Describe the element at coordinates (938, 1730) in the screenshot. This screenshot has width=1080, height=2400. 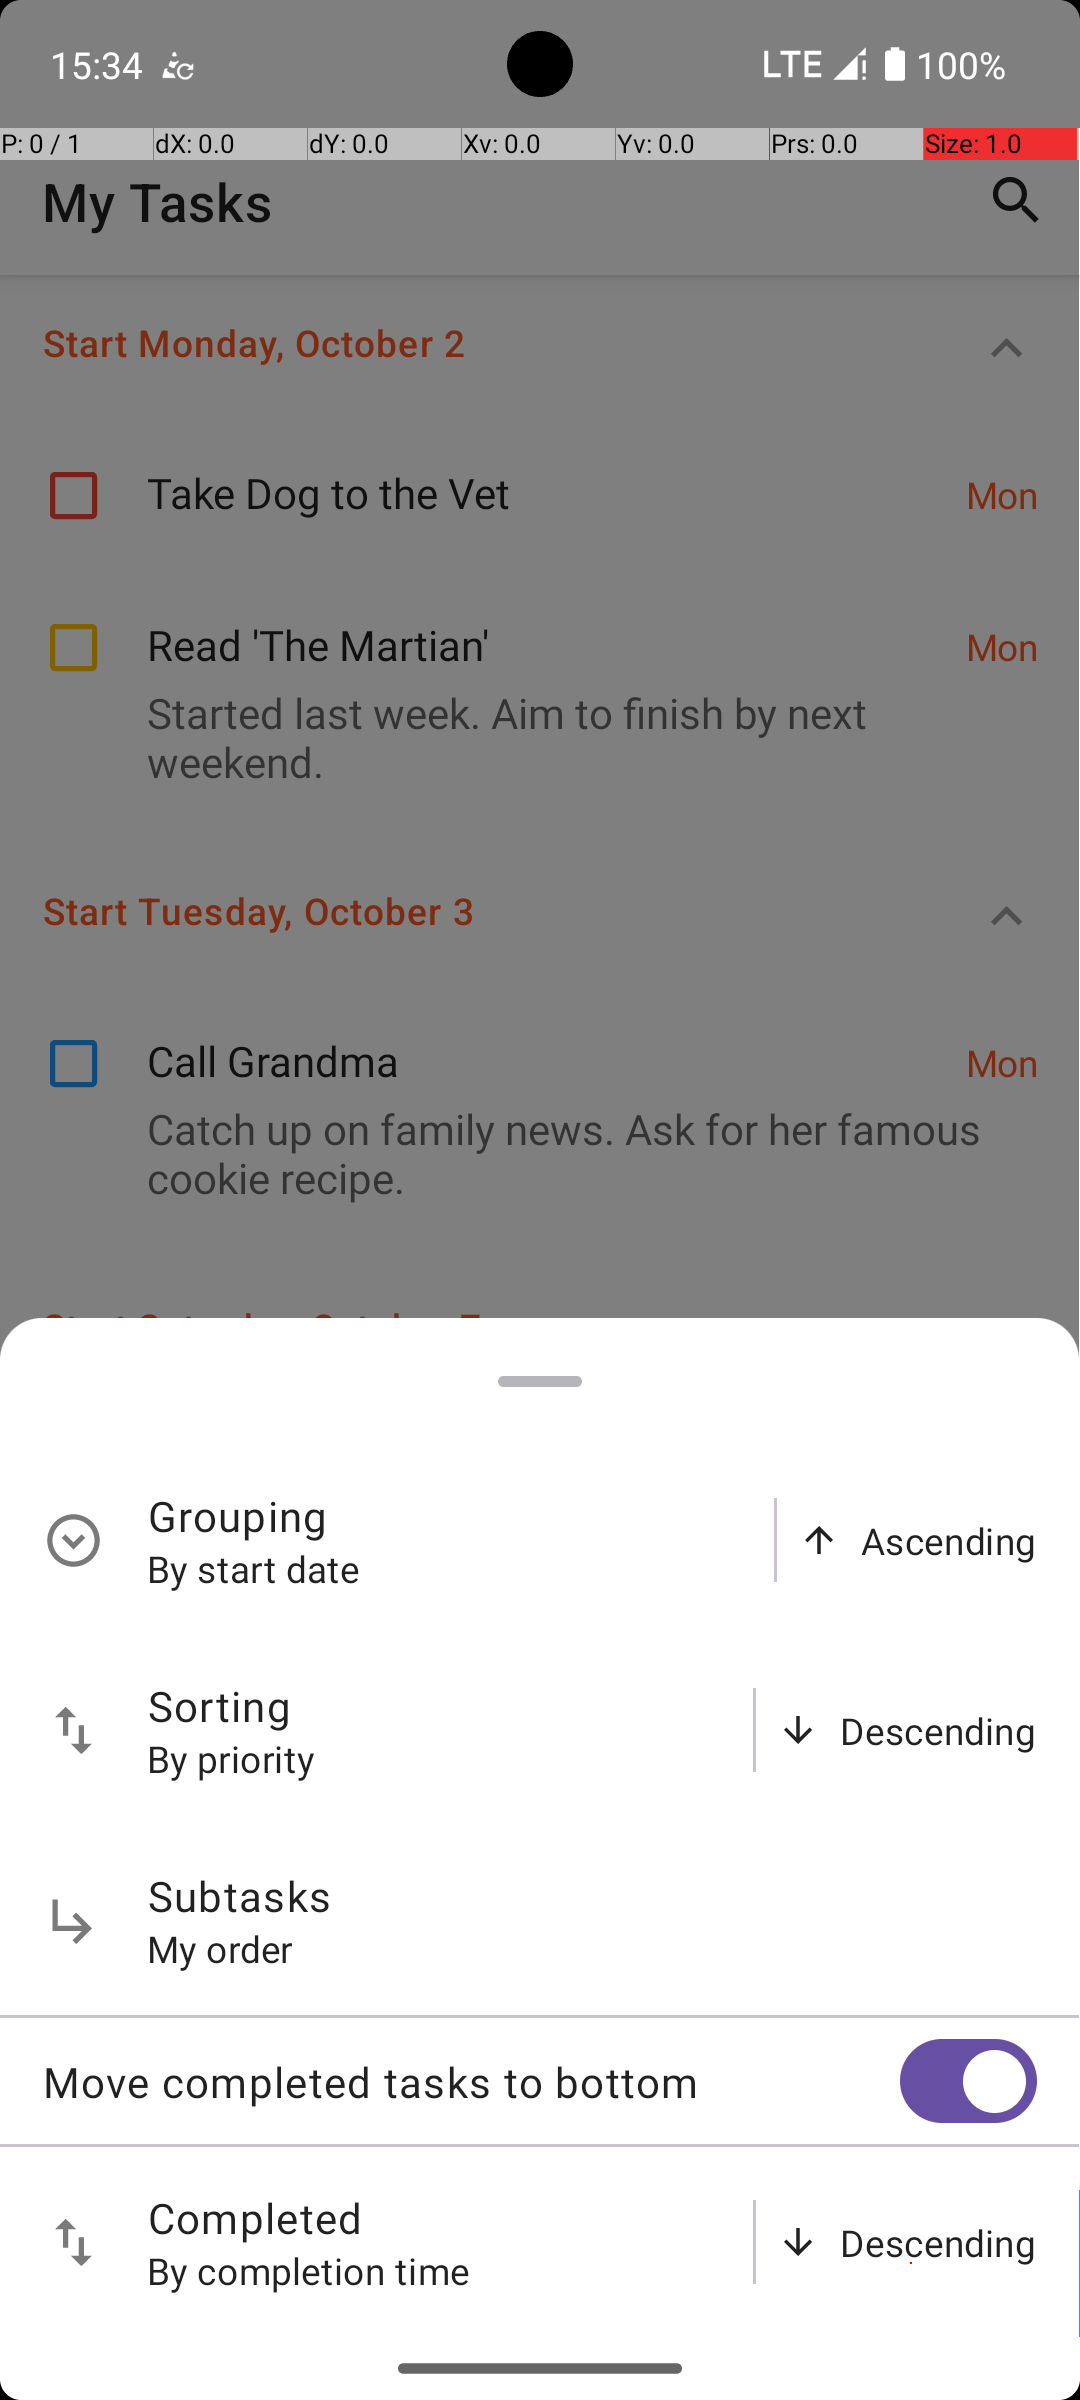
I see `Descending` at that location.